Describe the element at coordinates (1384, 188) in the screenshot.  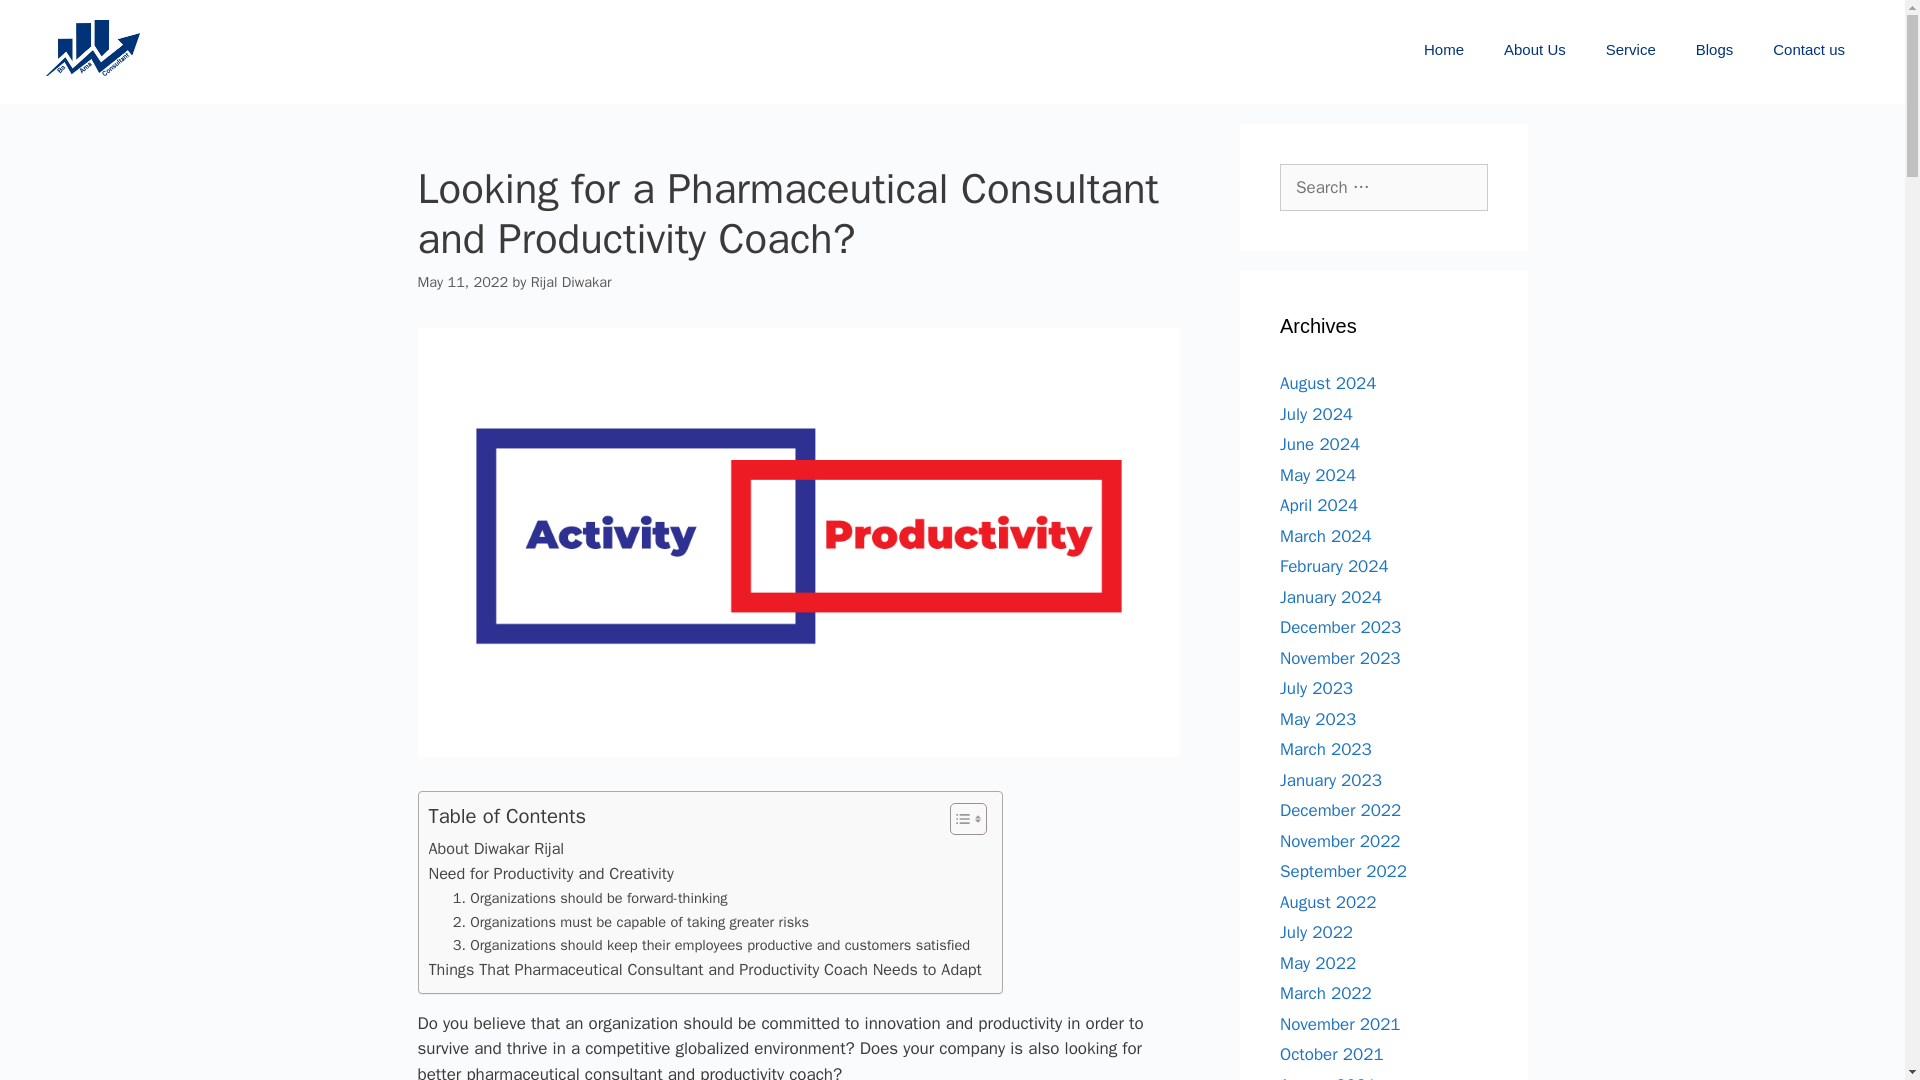
I see `Search for:` at that location.